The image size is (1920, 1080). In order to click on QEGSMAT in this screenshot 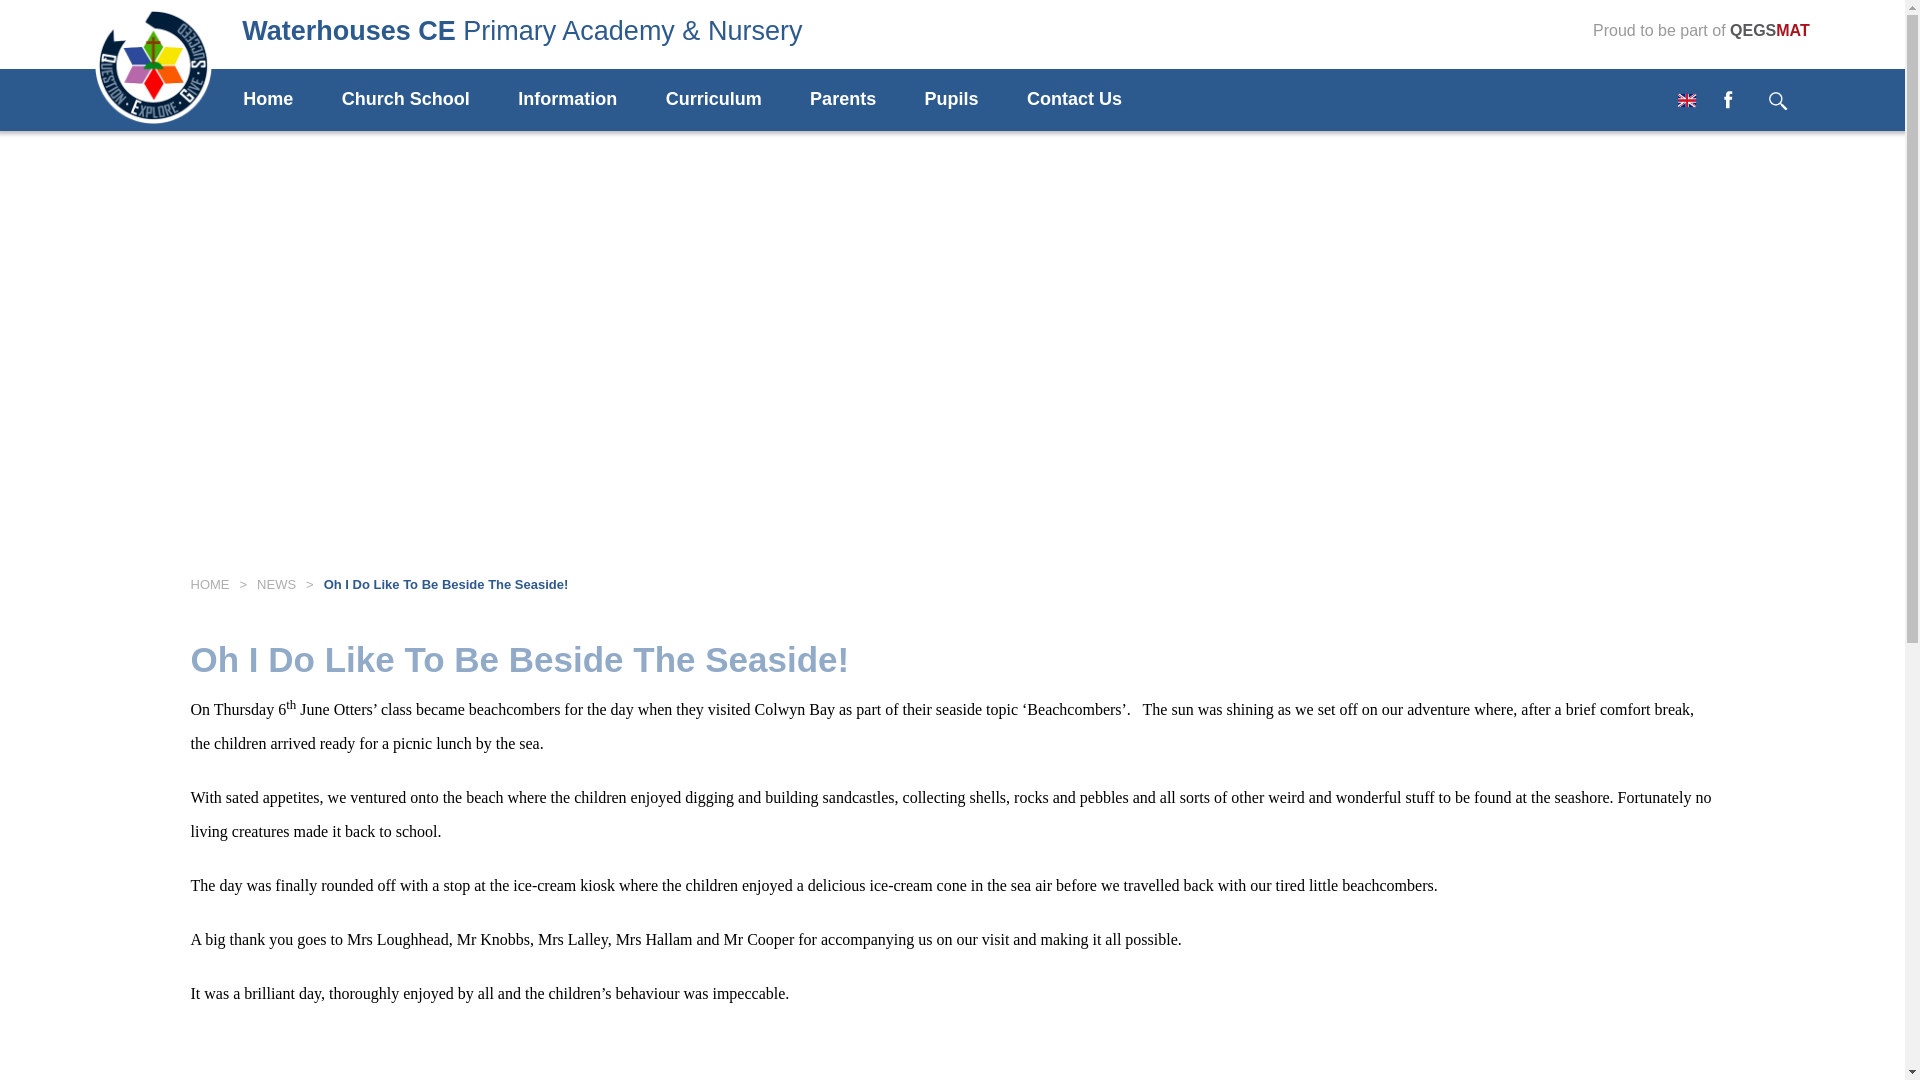, I will do `click(1770, 30)`.